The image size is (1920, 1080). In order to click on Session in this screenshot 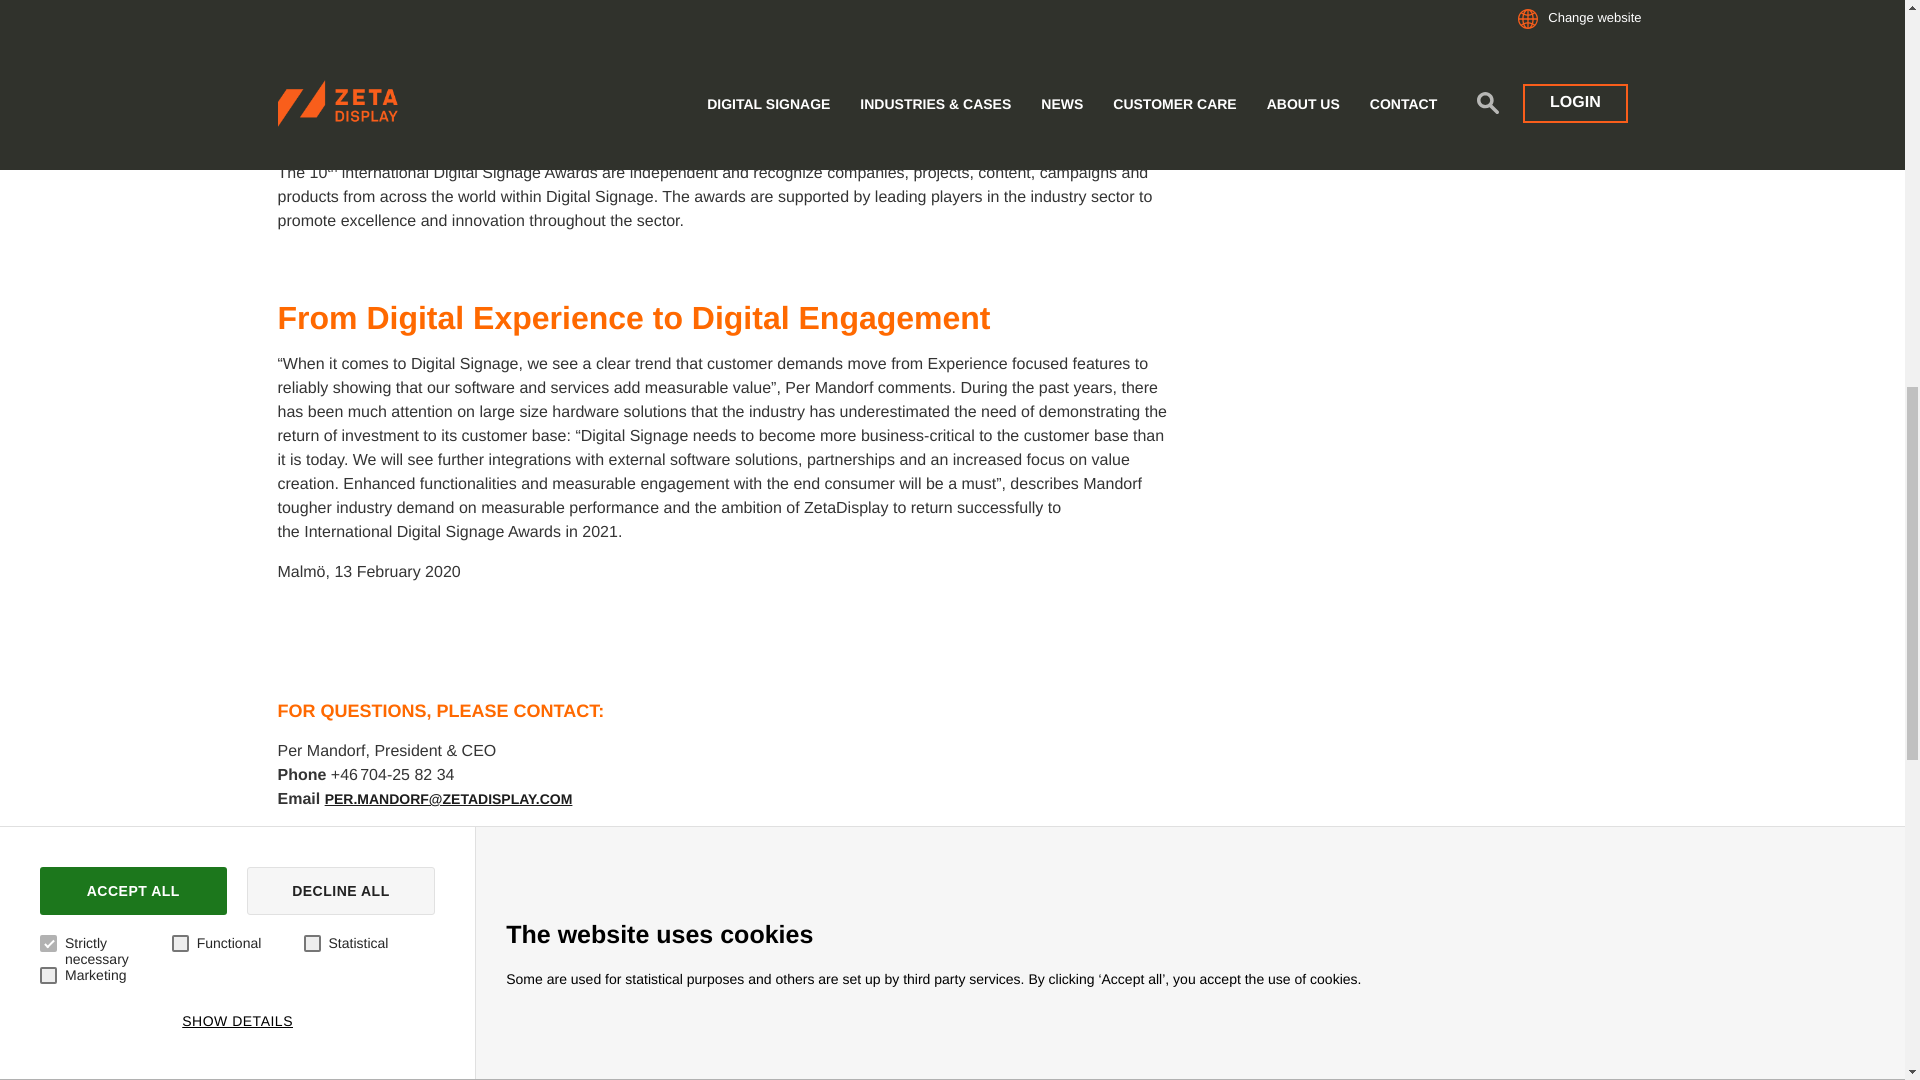, I will do `click(1296, 106)`.